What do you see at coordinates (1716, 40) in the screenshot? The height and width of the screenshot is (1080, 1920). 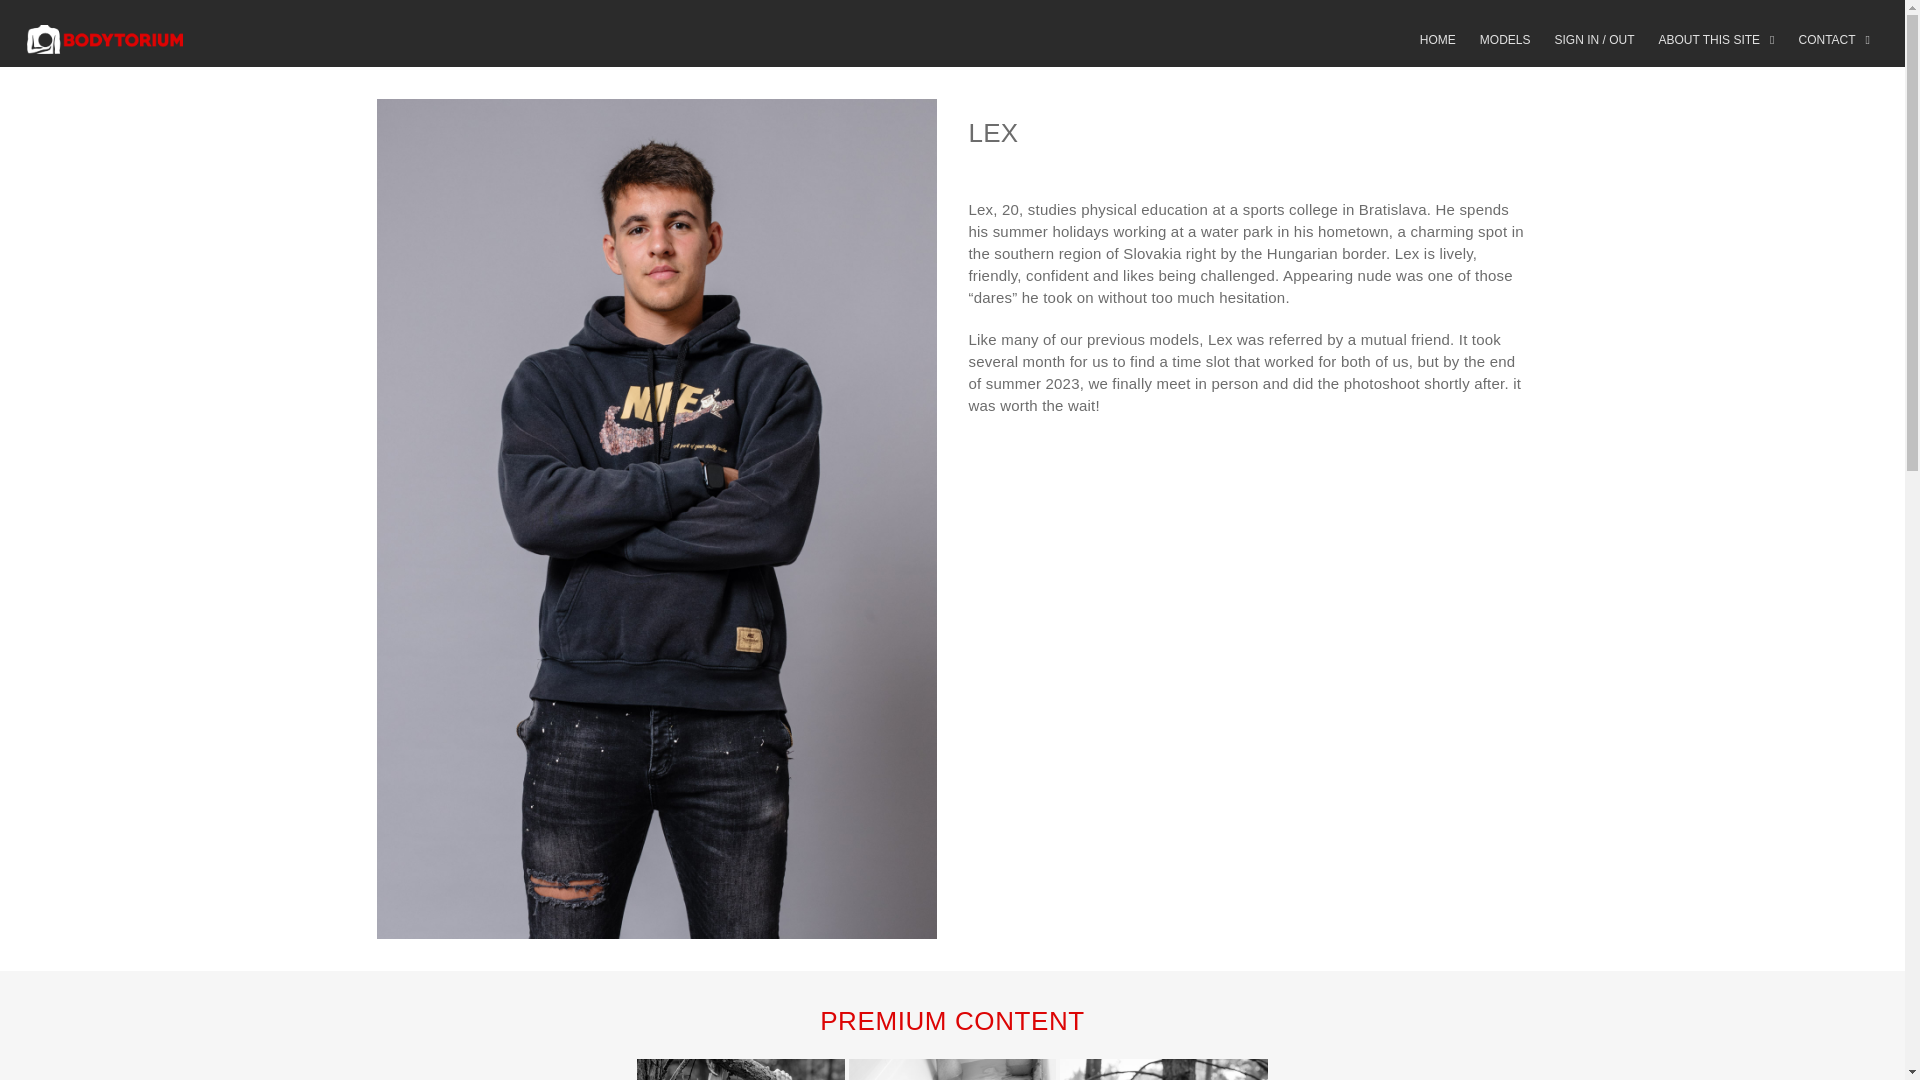 I see `ABOUT THIS SITE` at bounding box center [1716, 40].